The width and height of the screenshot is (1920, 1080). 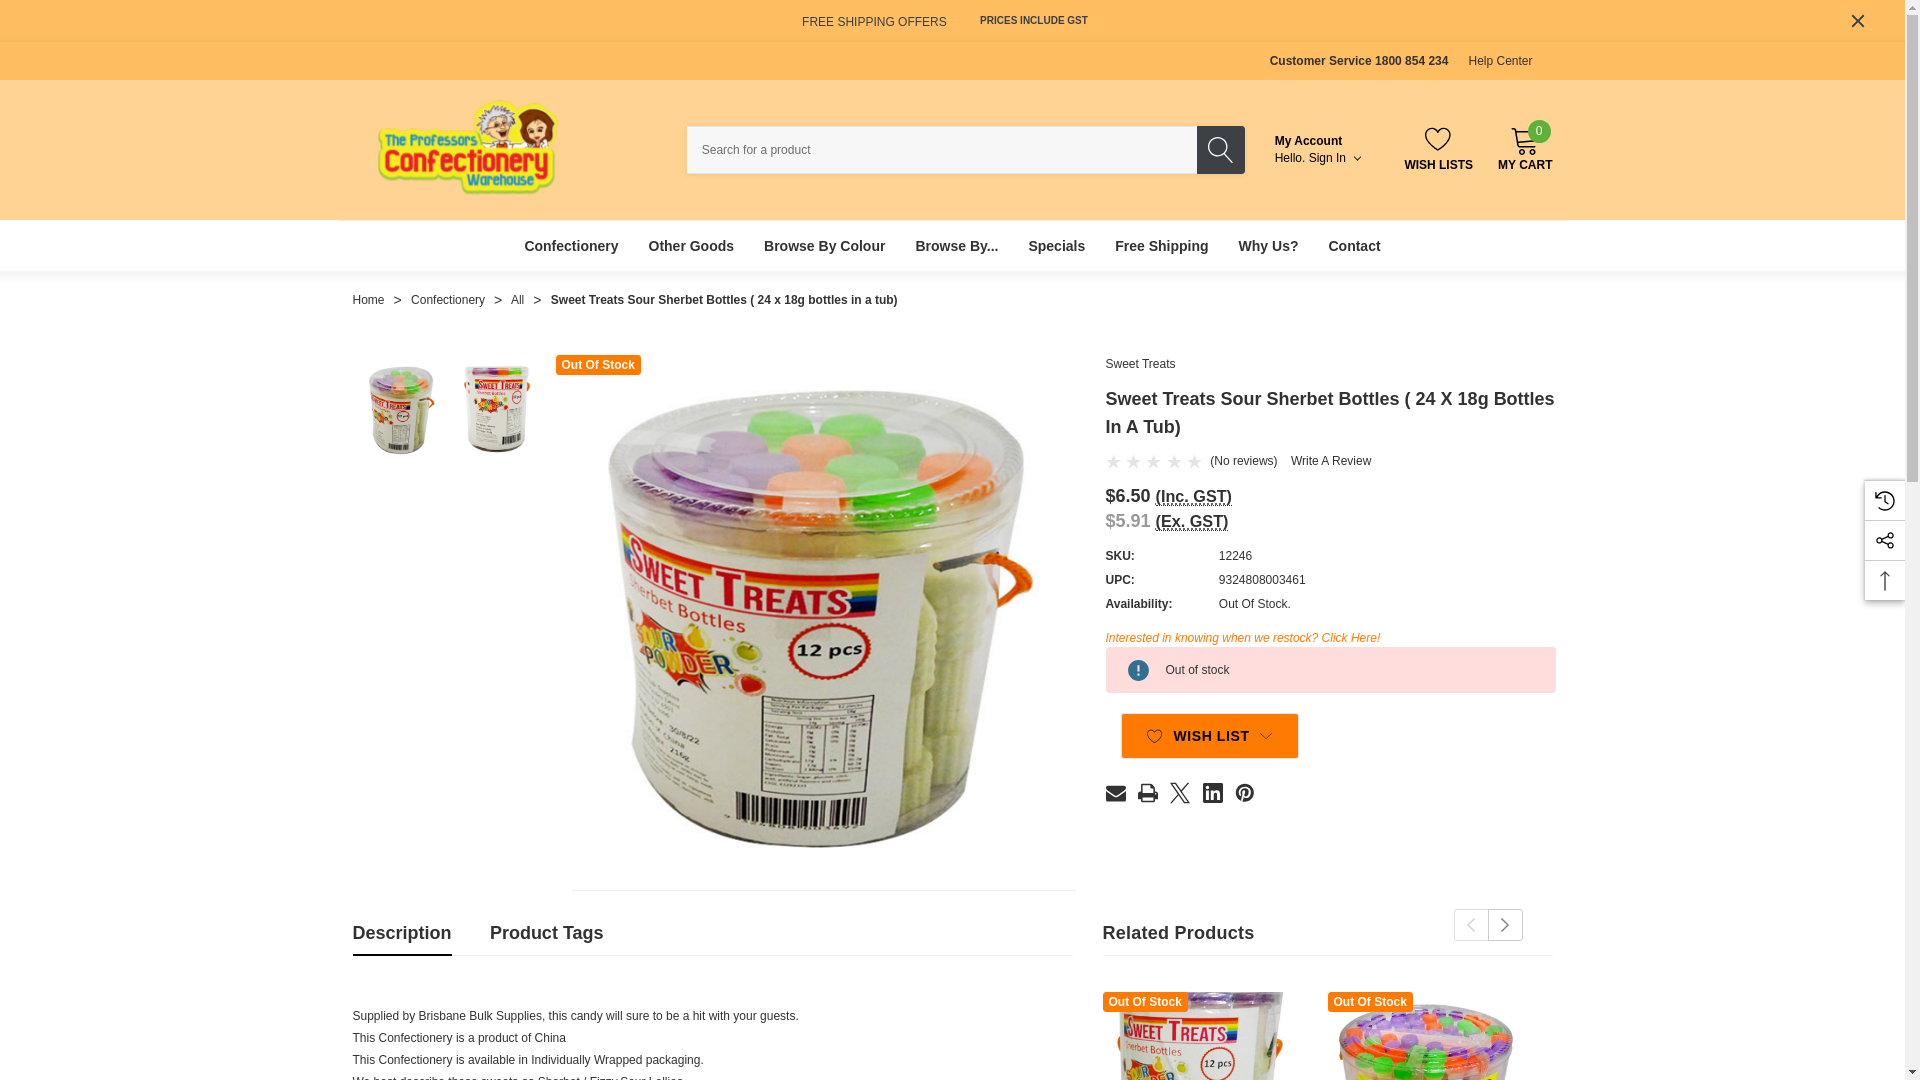 I want to click on Customer Service 1800 854 234, so click(x=1359, y=60).